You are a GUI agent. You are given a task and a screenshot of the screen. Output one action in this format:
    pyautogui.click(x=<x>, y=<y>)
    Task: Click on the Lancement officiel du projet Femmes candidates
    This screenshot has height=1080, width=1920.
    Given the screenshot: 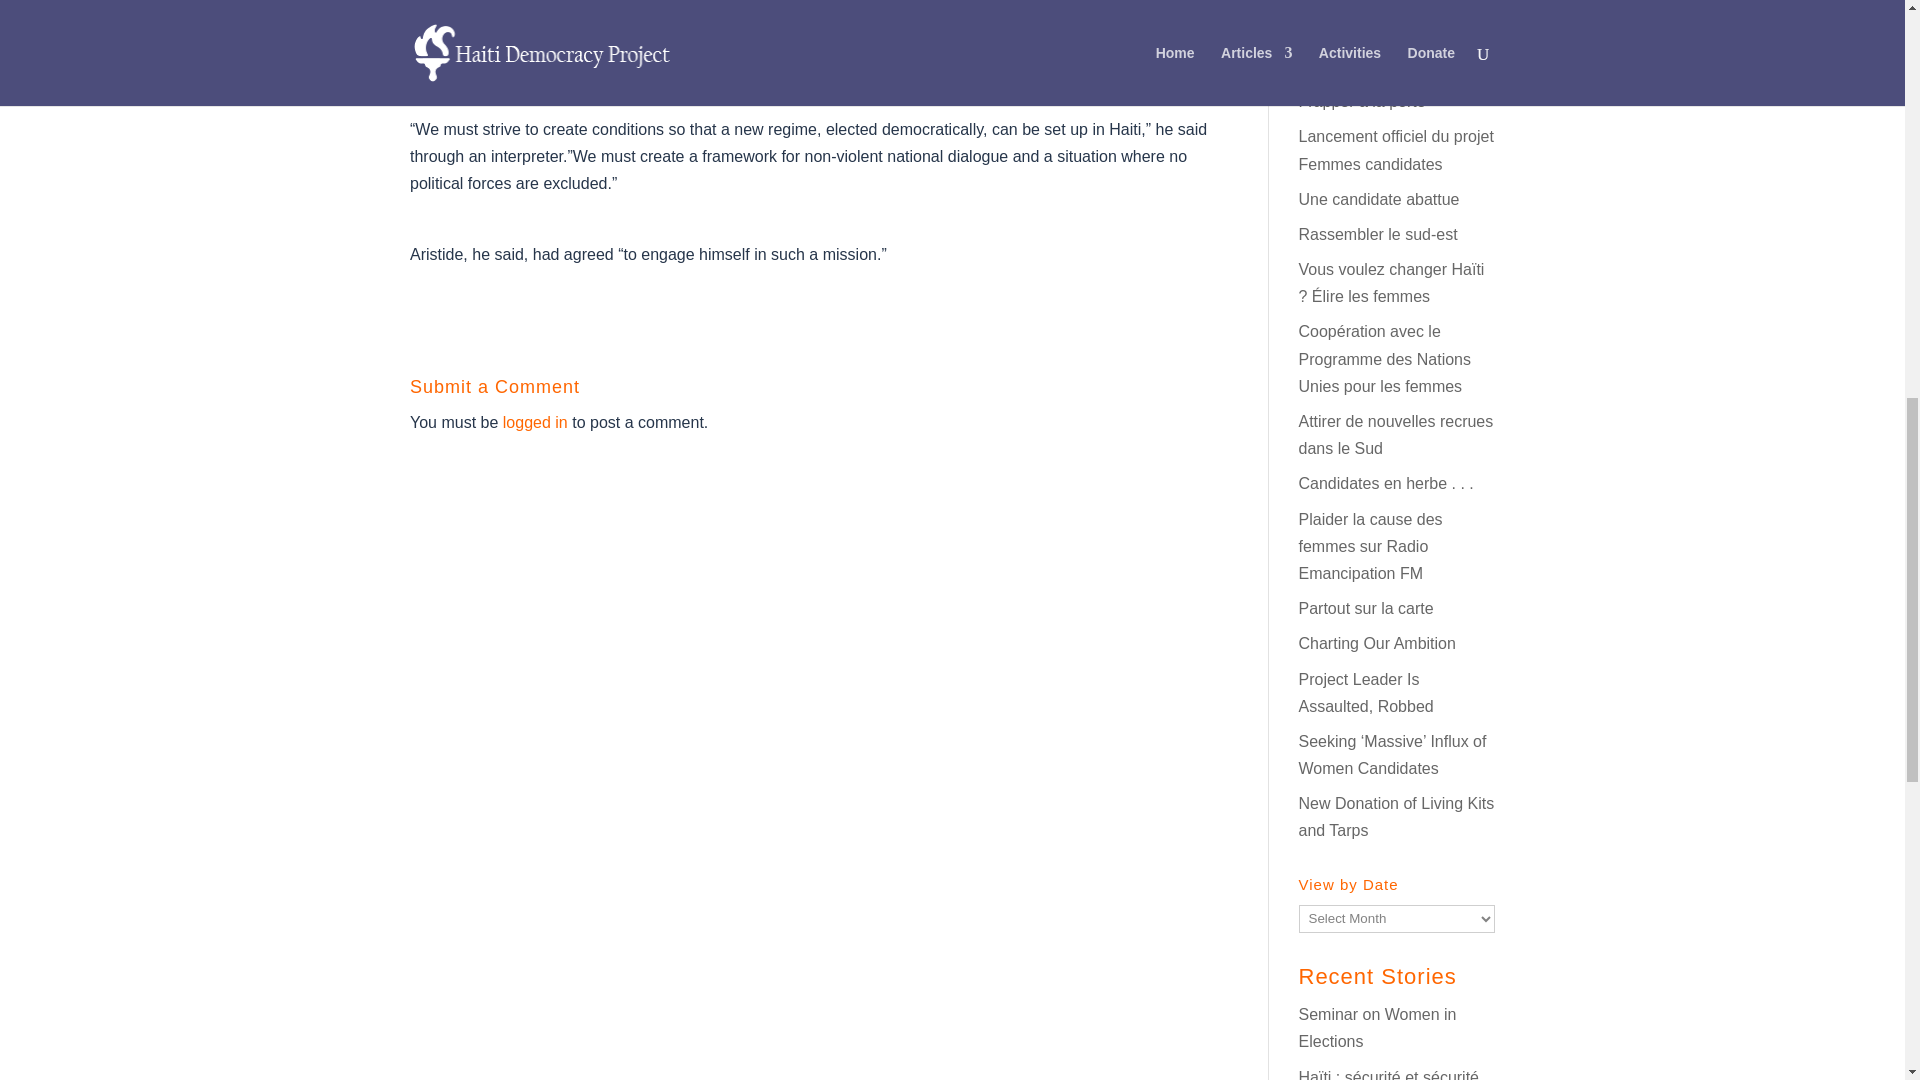 What is the action you would take?
    pyautogui.click(x=1395, y=150)
    